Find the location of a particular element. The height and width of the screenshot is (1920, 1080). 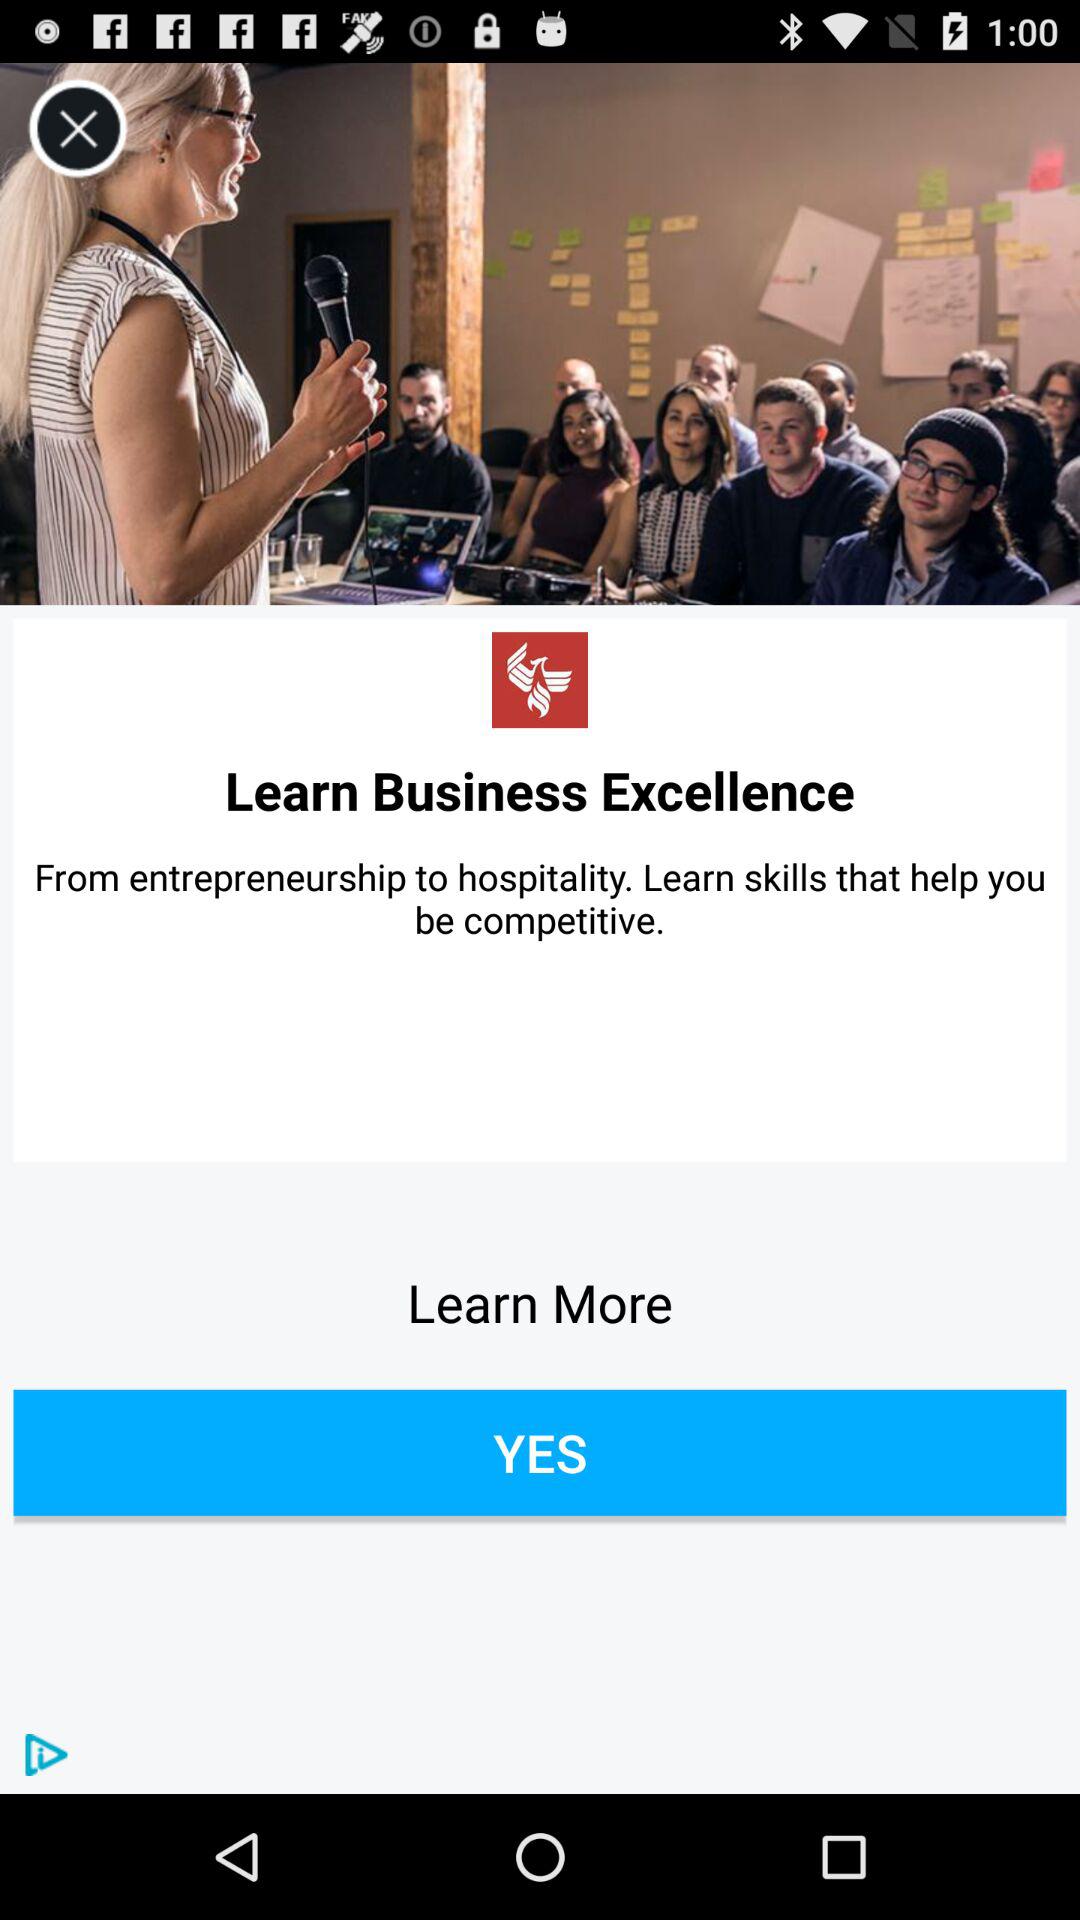

turn off the icon at the top is located at coordinates (540, 334).